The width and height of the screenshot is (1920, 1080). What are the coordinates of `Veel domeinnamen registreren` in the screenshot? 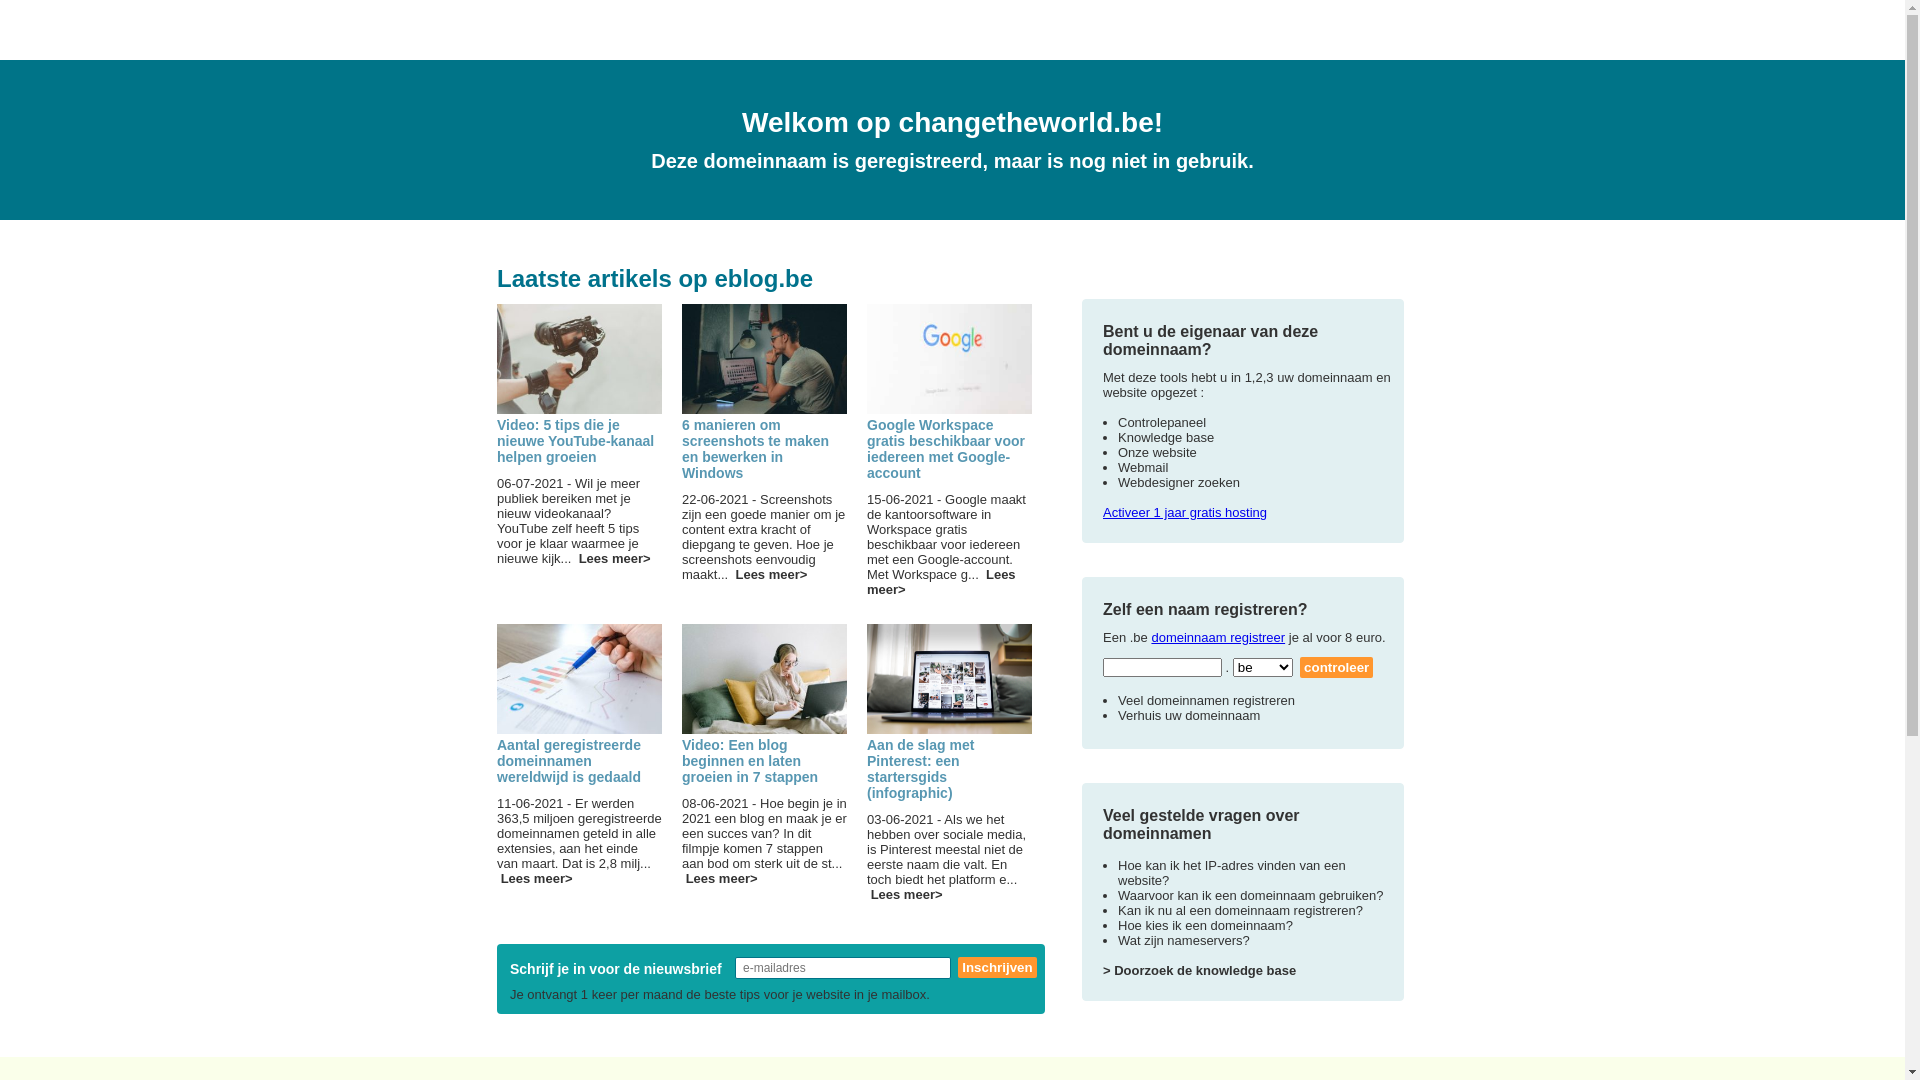 It's located at (1206, 700).